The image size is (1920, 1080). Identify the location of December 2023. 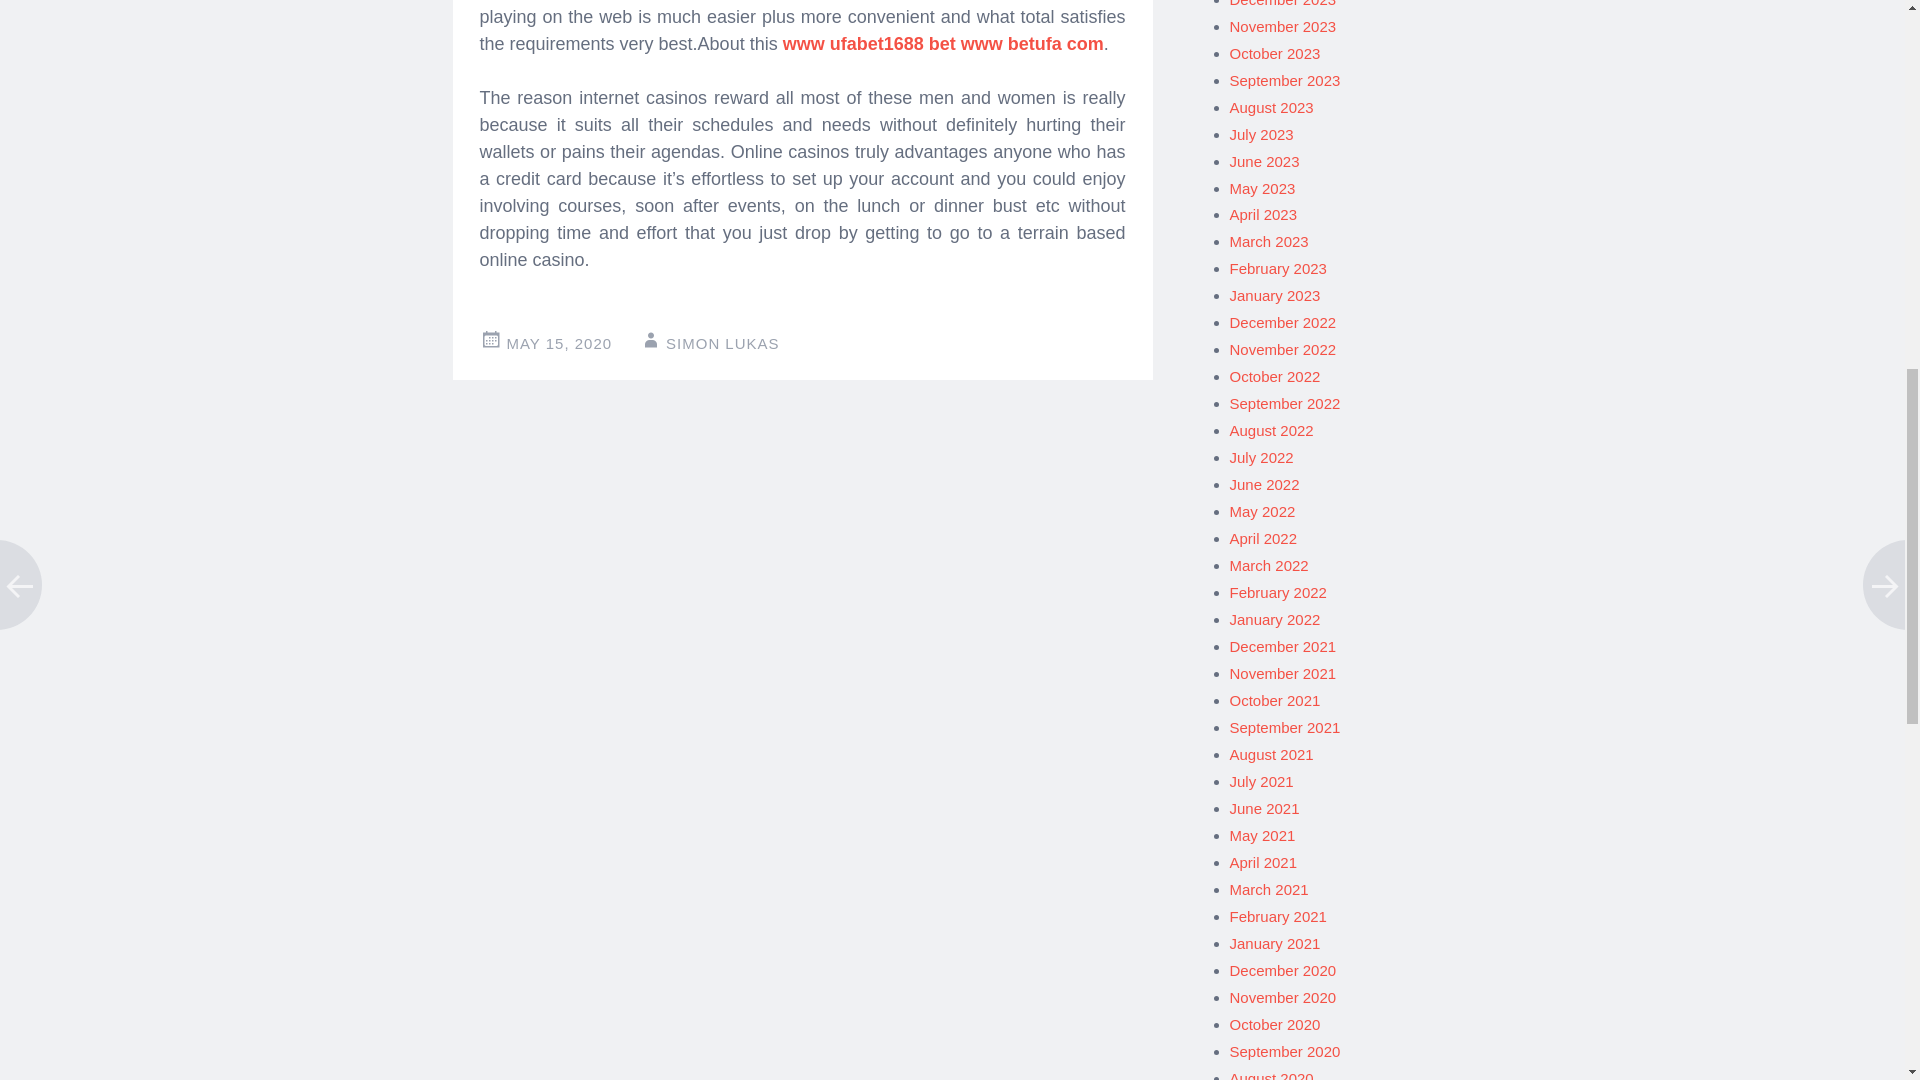
(1283, 4).